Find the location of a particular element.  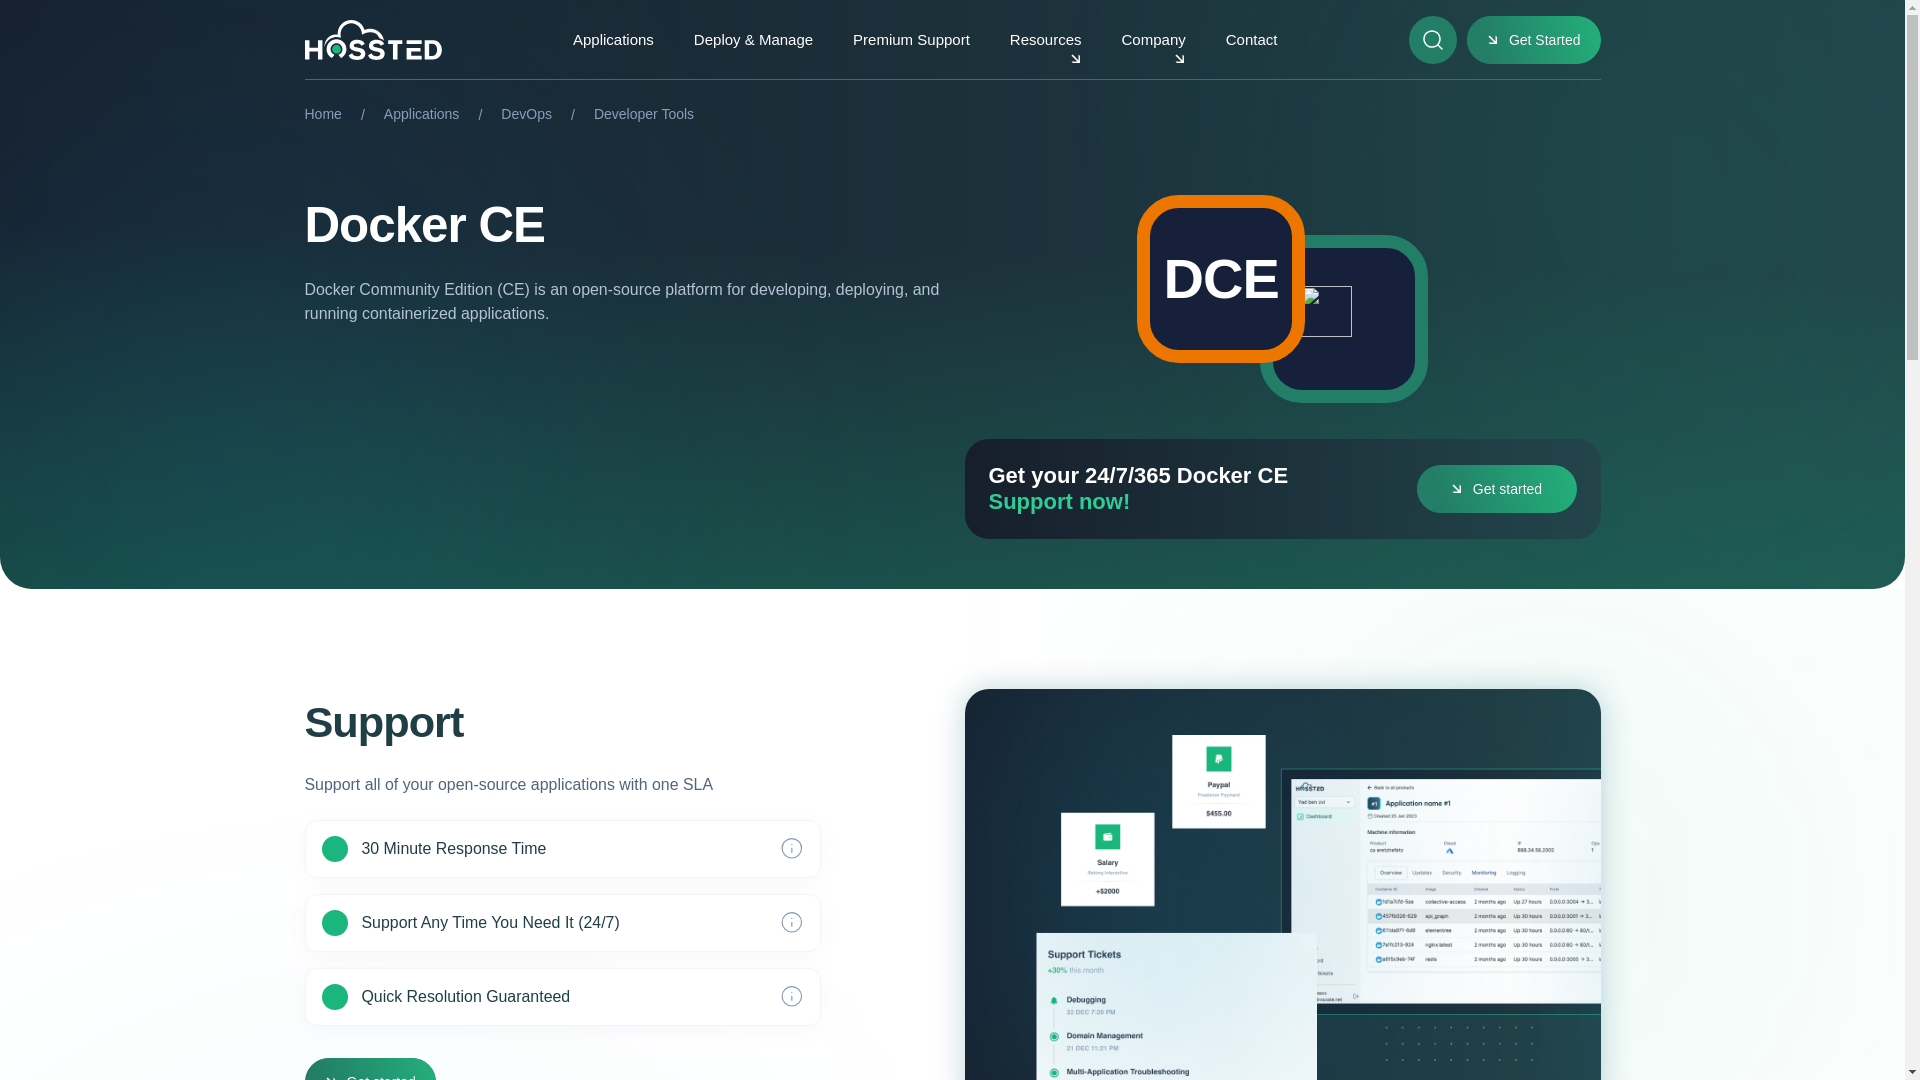

Applications is located at coordinates (613, 40).